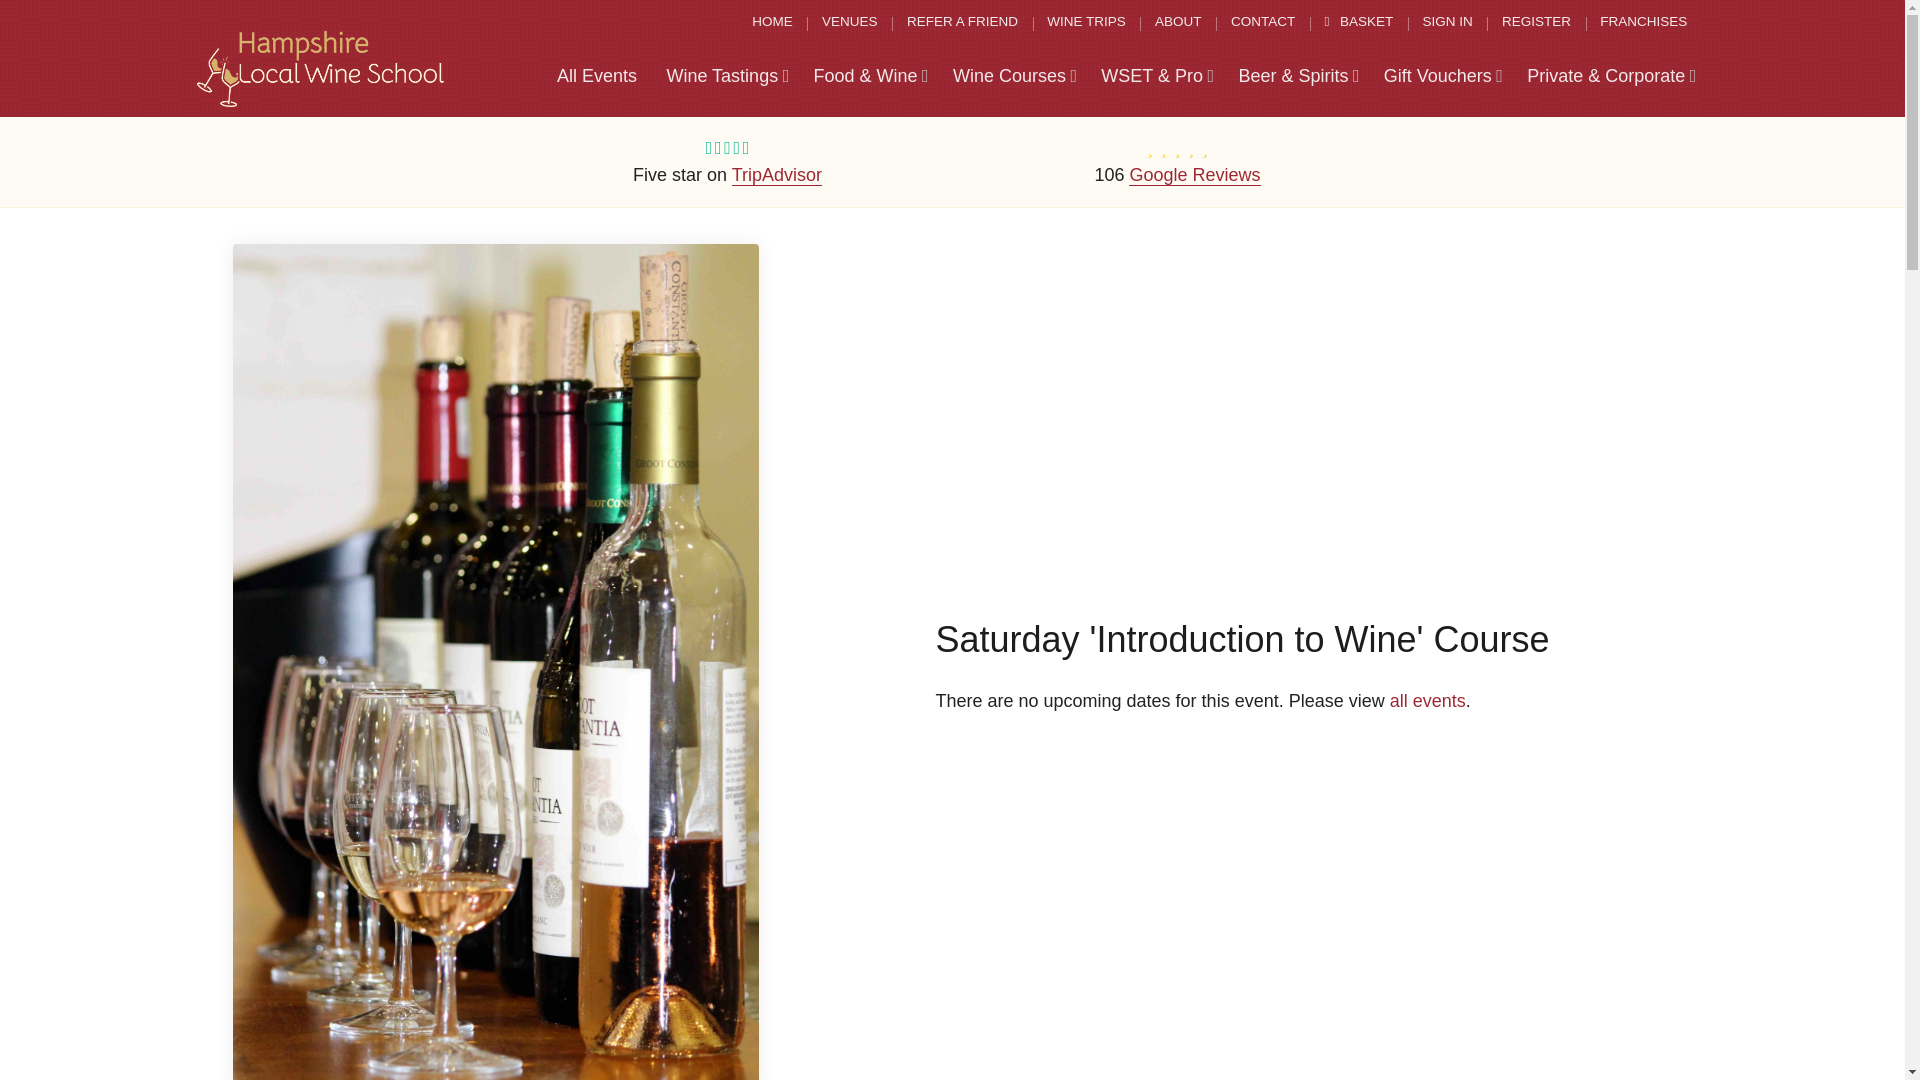 This screenshot has height=1080, width=1920. I want to click on REGISTER, so click(1536, 22).